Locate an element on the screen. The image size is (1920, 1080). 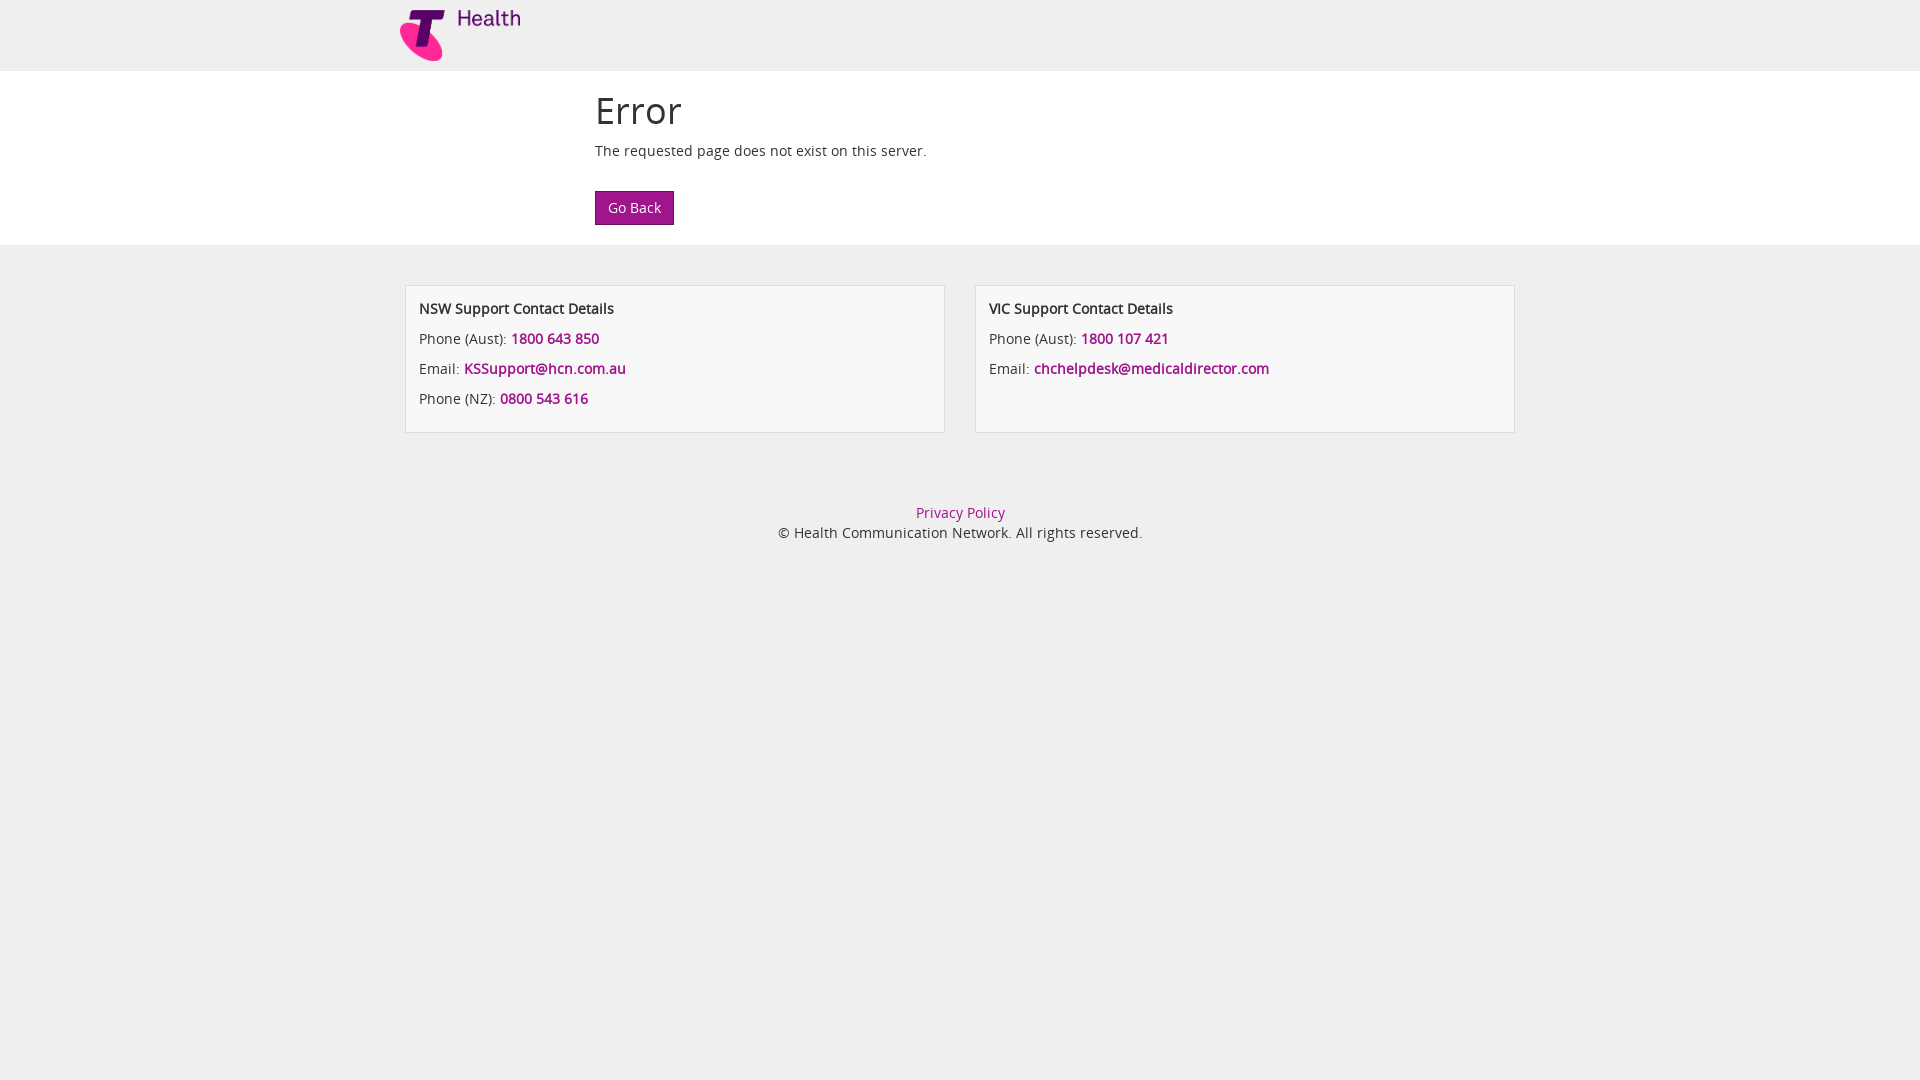
0800 543 616 is located at coordinates (544, 398).